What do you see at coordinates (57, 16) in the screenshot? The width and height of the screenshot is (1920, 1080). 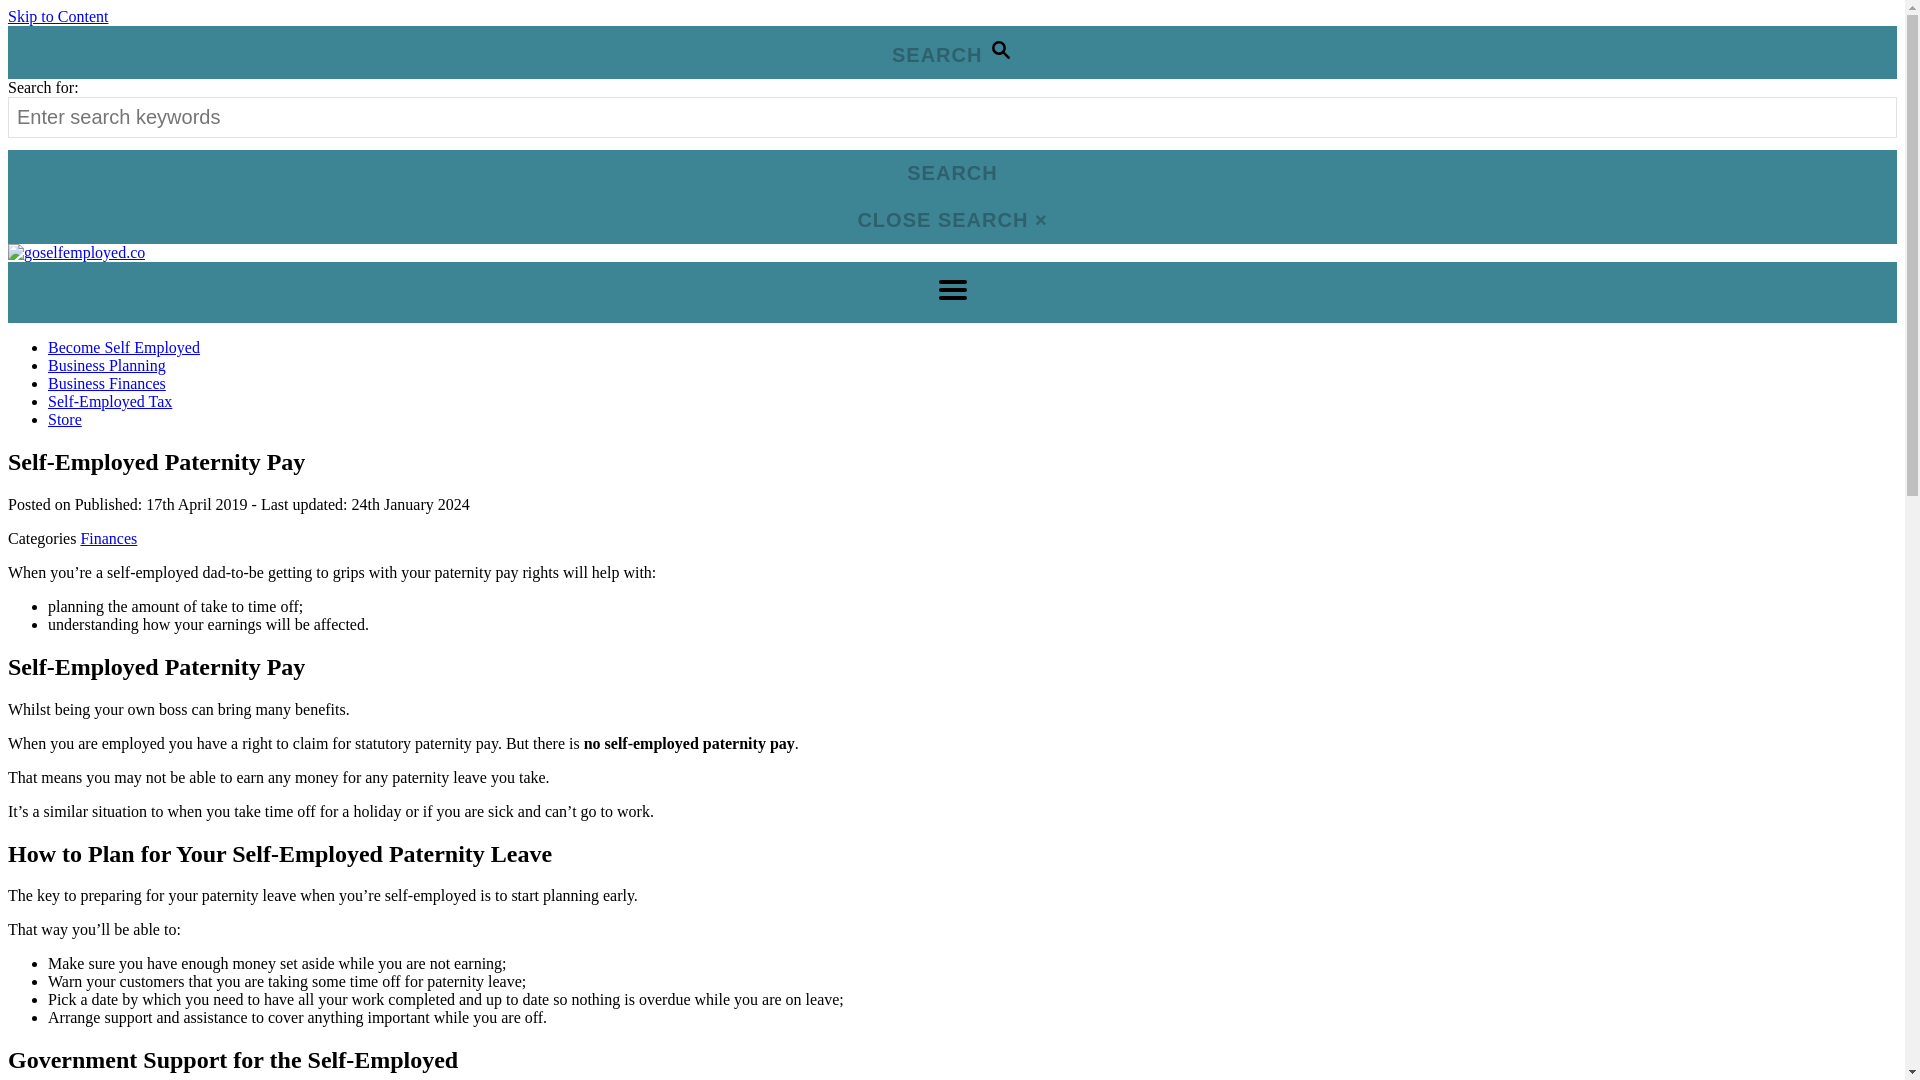 I see `Skip to Content` at bounding box center [57, 16].